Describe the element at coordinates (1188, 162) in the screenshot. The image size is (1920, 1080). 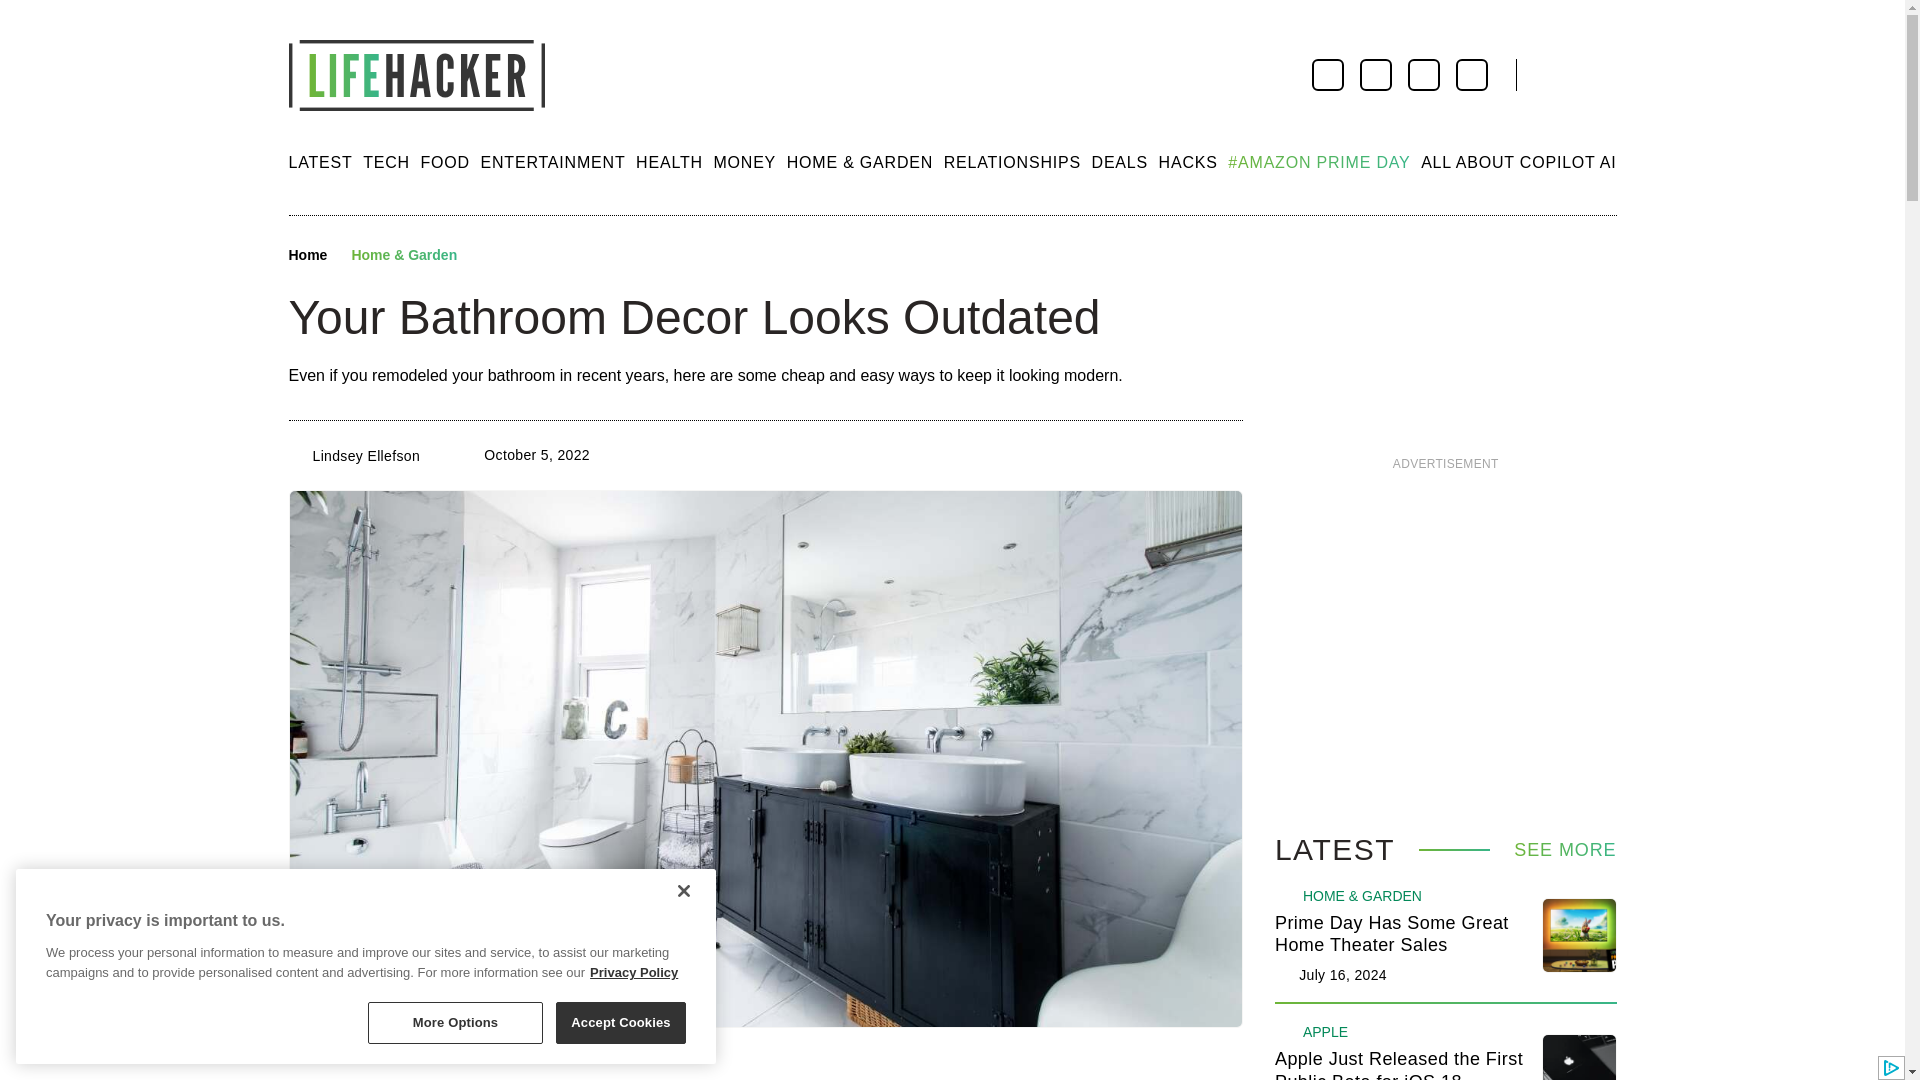
I see `HACKS` at that location.